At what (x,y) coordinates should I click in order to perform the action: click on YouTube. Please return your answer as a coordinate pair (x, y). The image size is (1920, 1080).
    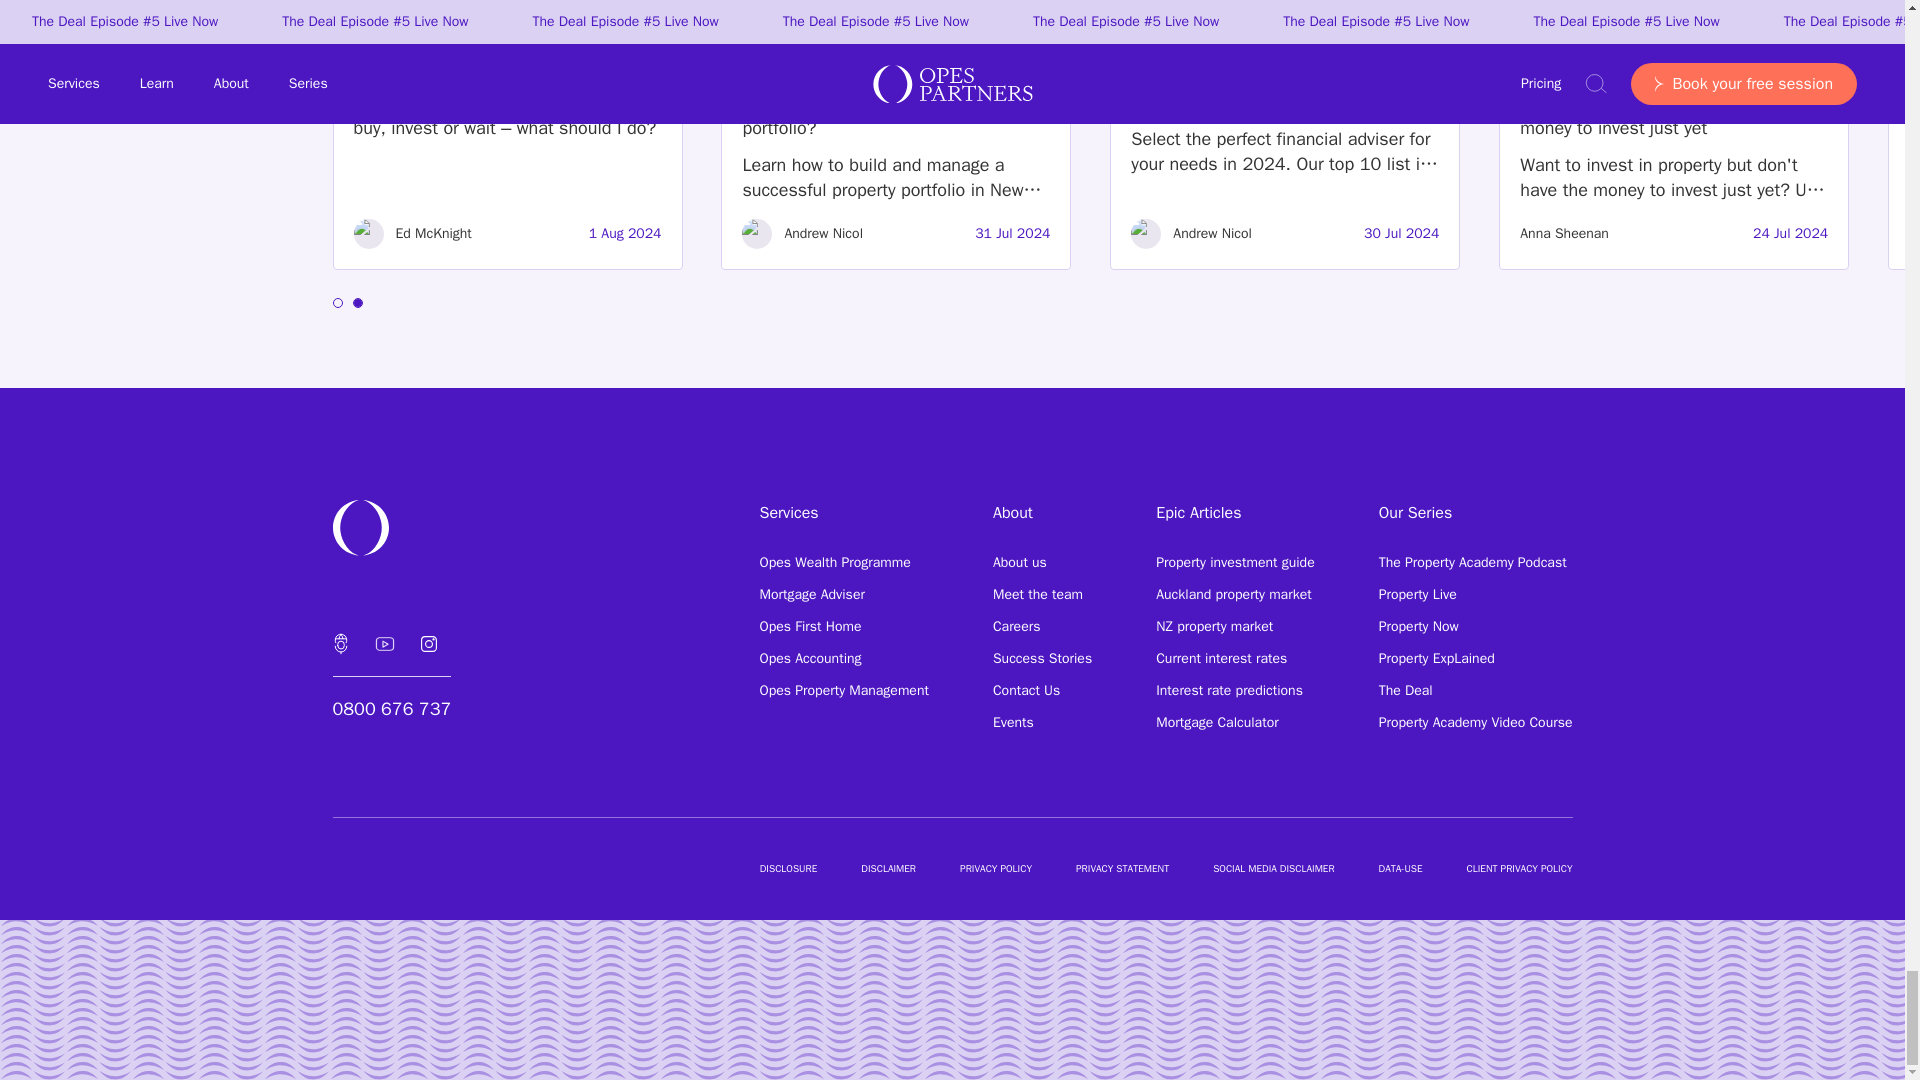
    Looking at the image, I should click on (384, 644).